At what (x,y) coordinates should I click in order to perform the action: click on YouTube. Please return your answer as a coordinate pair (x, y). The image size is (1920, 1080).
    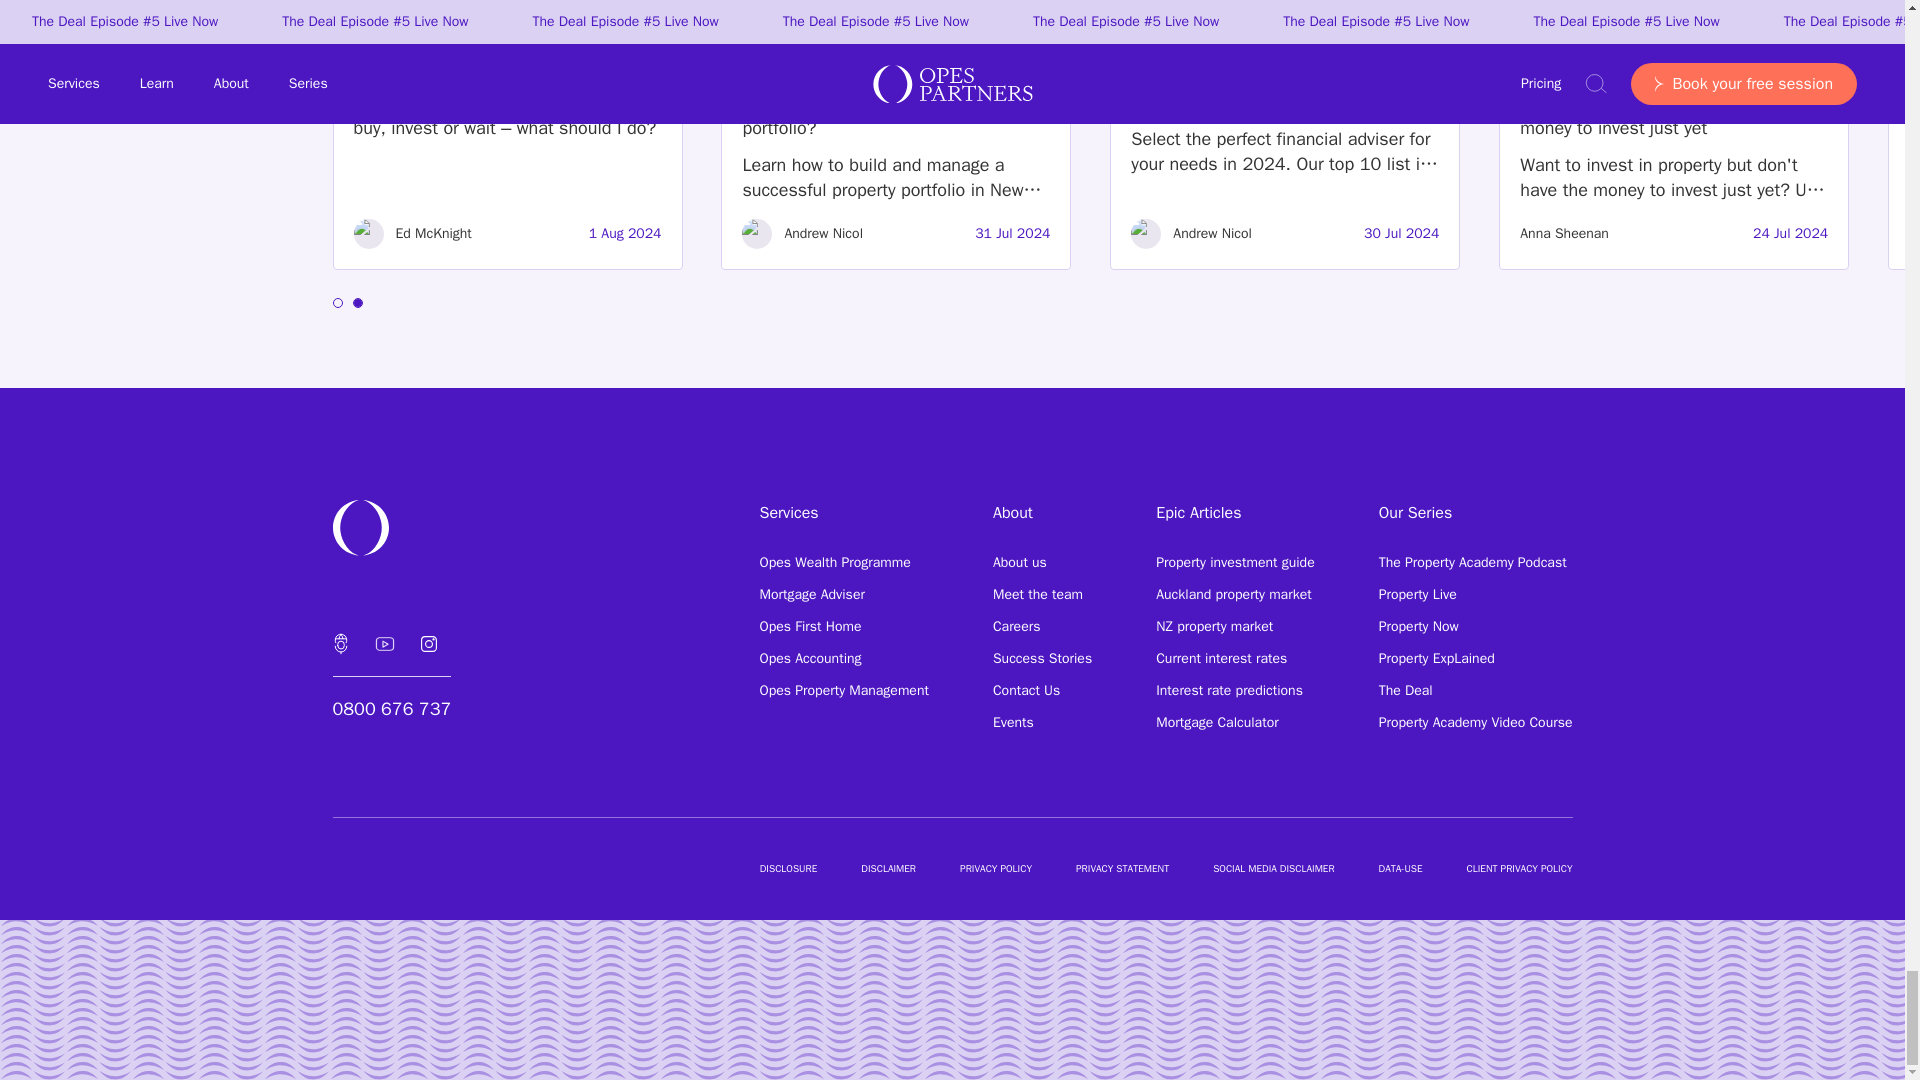
    Looking at the image, I should click on (384, 644).